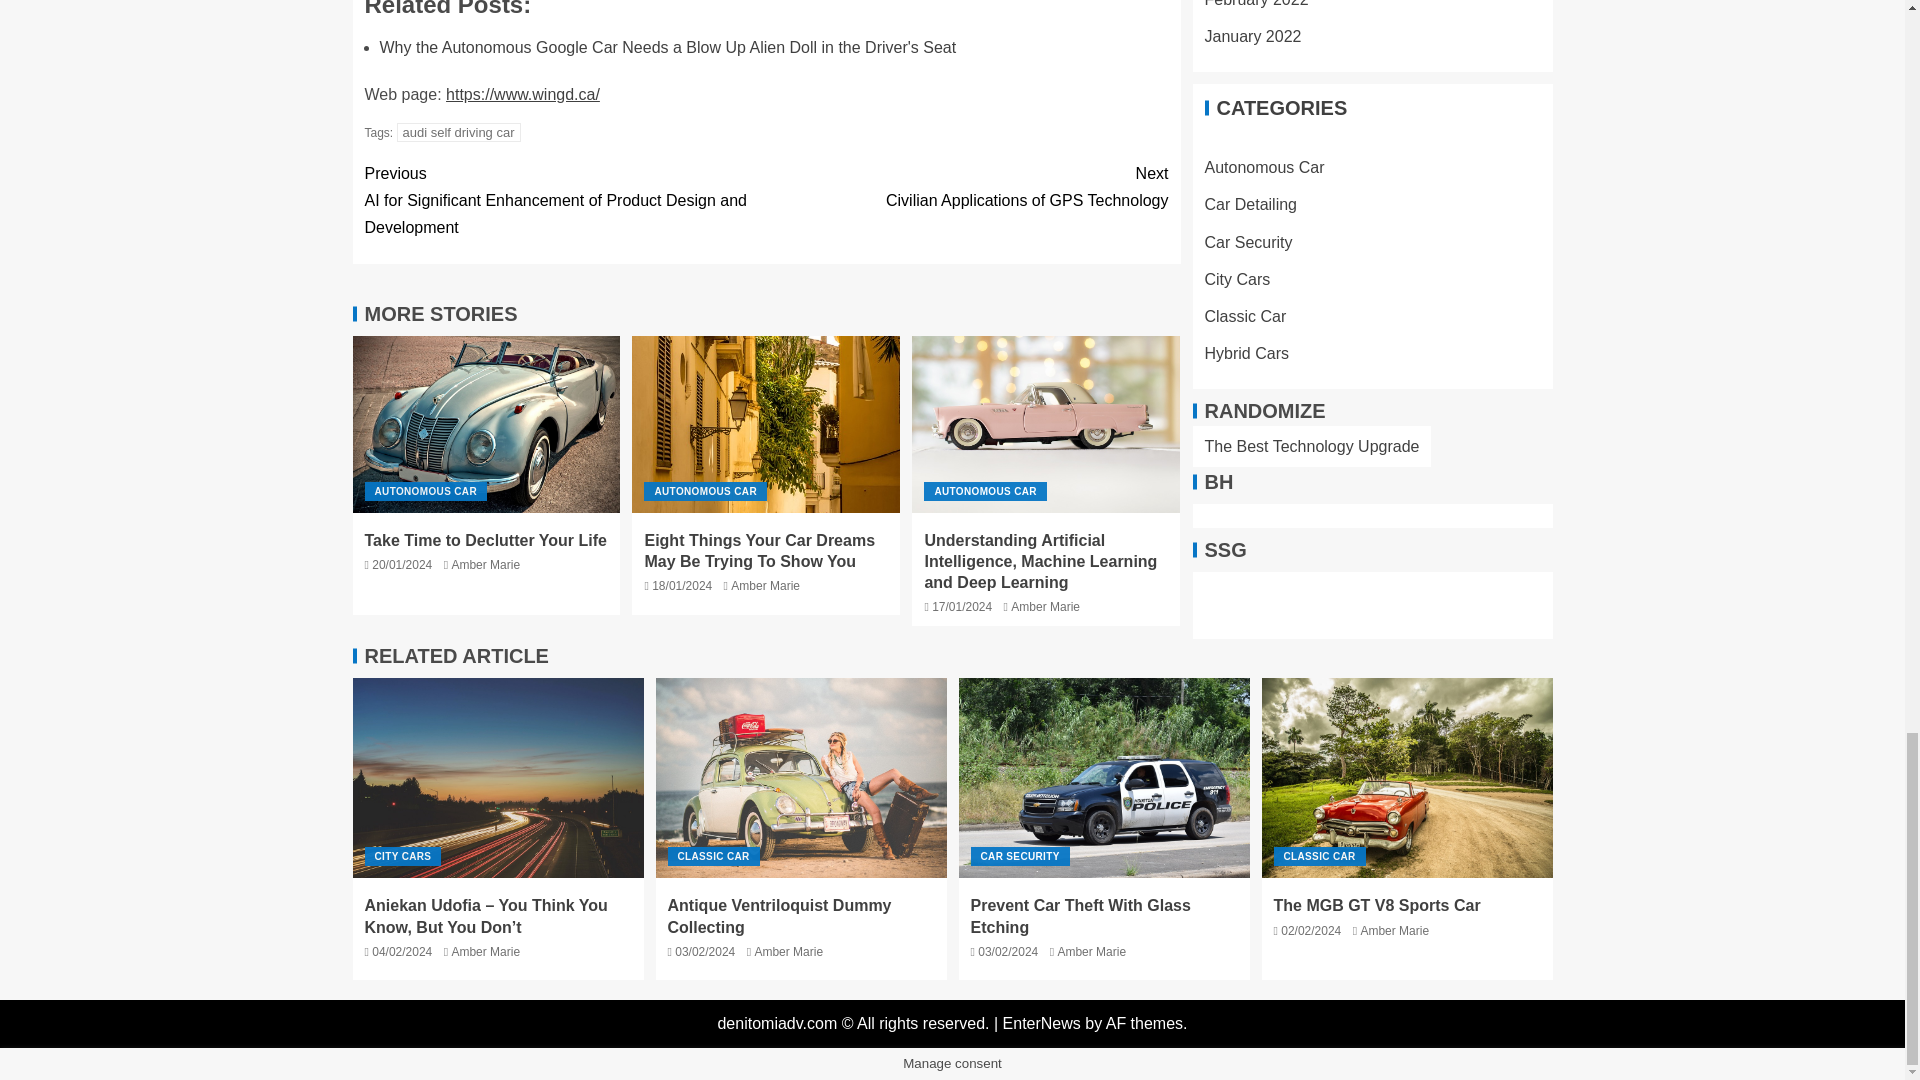 Image resolution: width=1920 pixels, height=1080 pixels. Describe the element at coordinates (984, 491) in the screenshot. I see `AUTONOMOUS CAR` at that location.